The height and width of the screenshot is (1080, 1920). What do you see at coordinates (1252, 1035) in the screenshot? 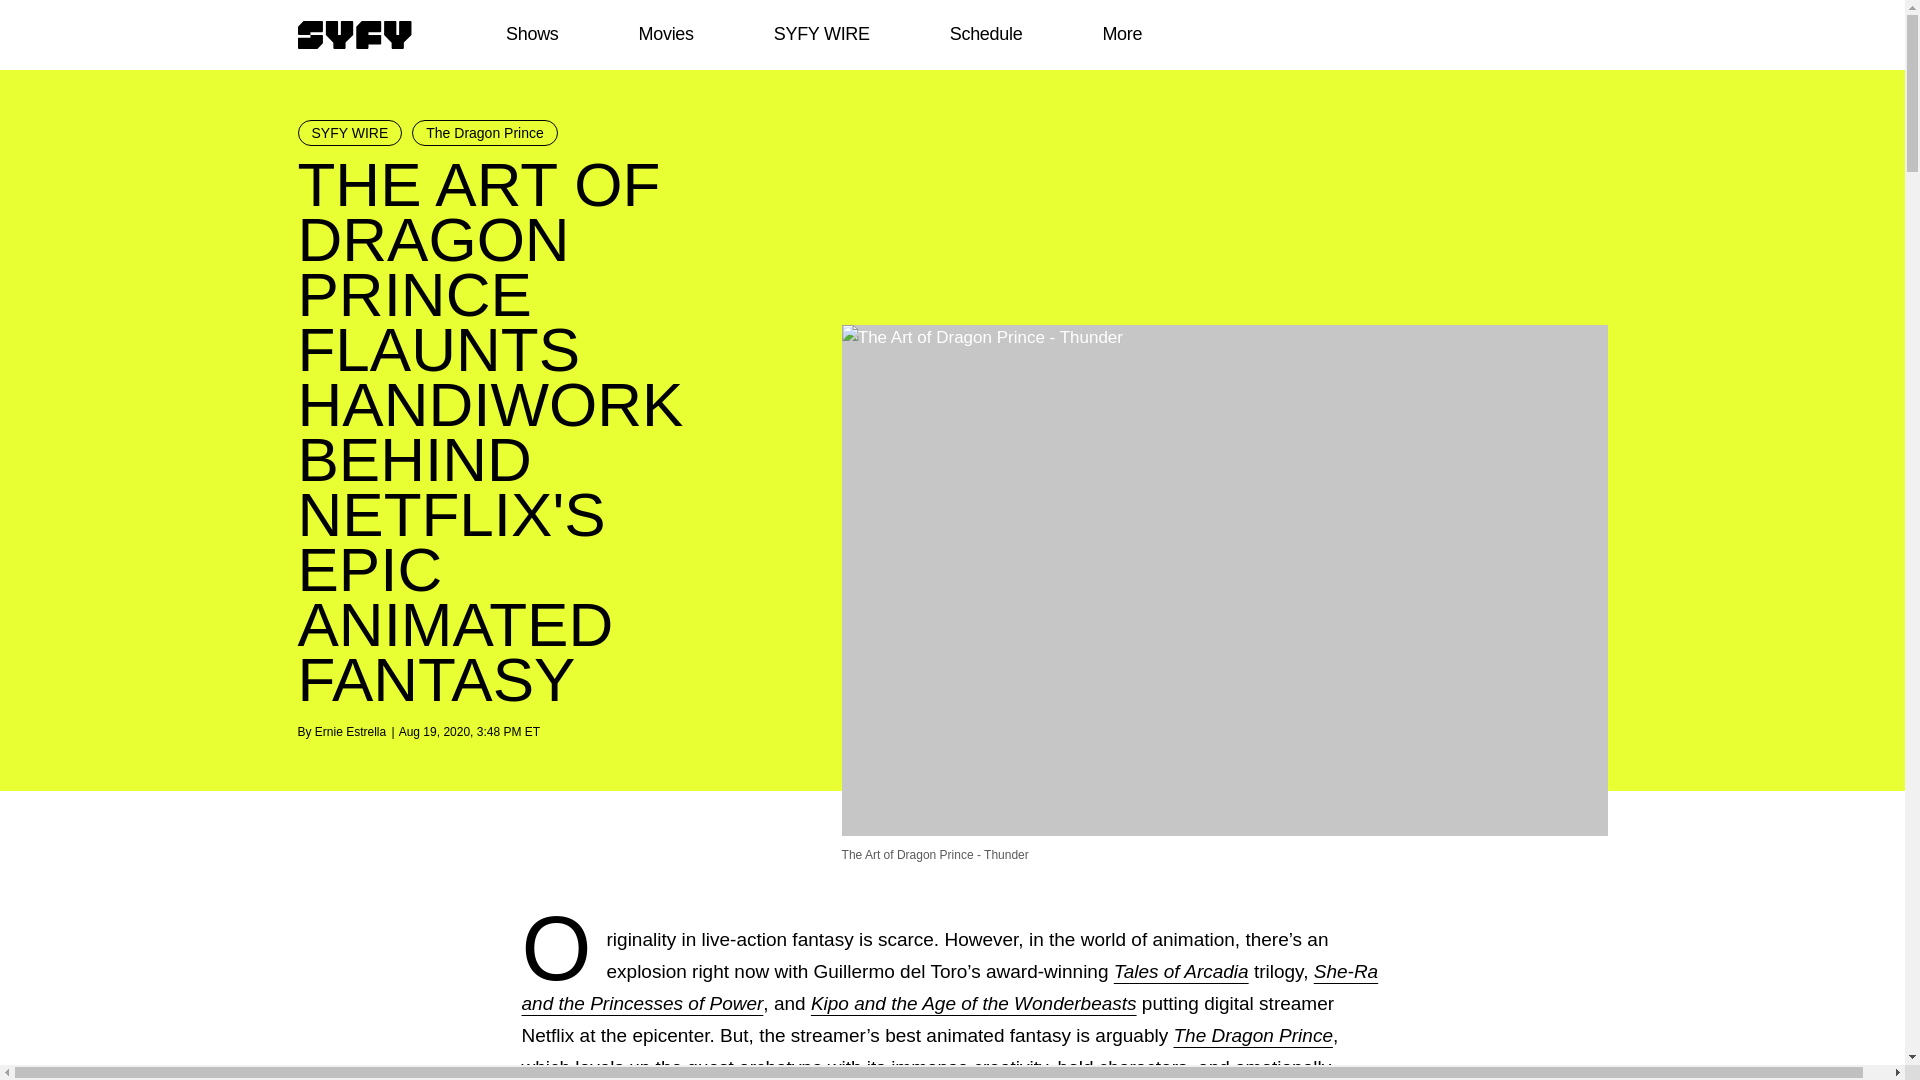
I see `The Dragon Prince` at bounding box center [1252, 1035].